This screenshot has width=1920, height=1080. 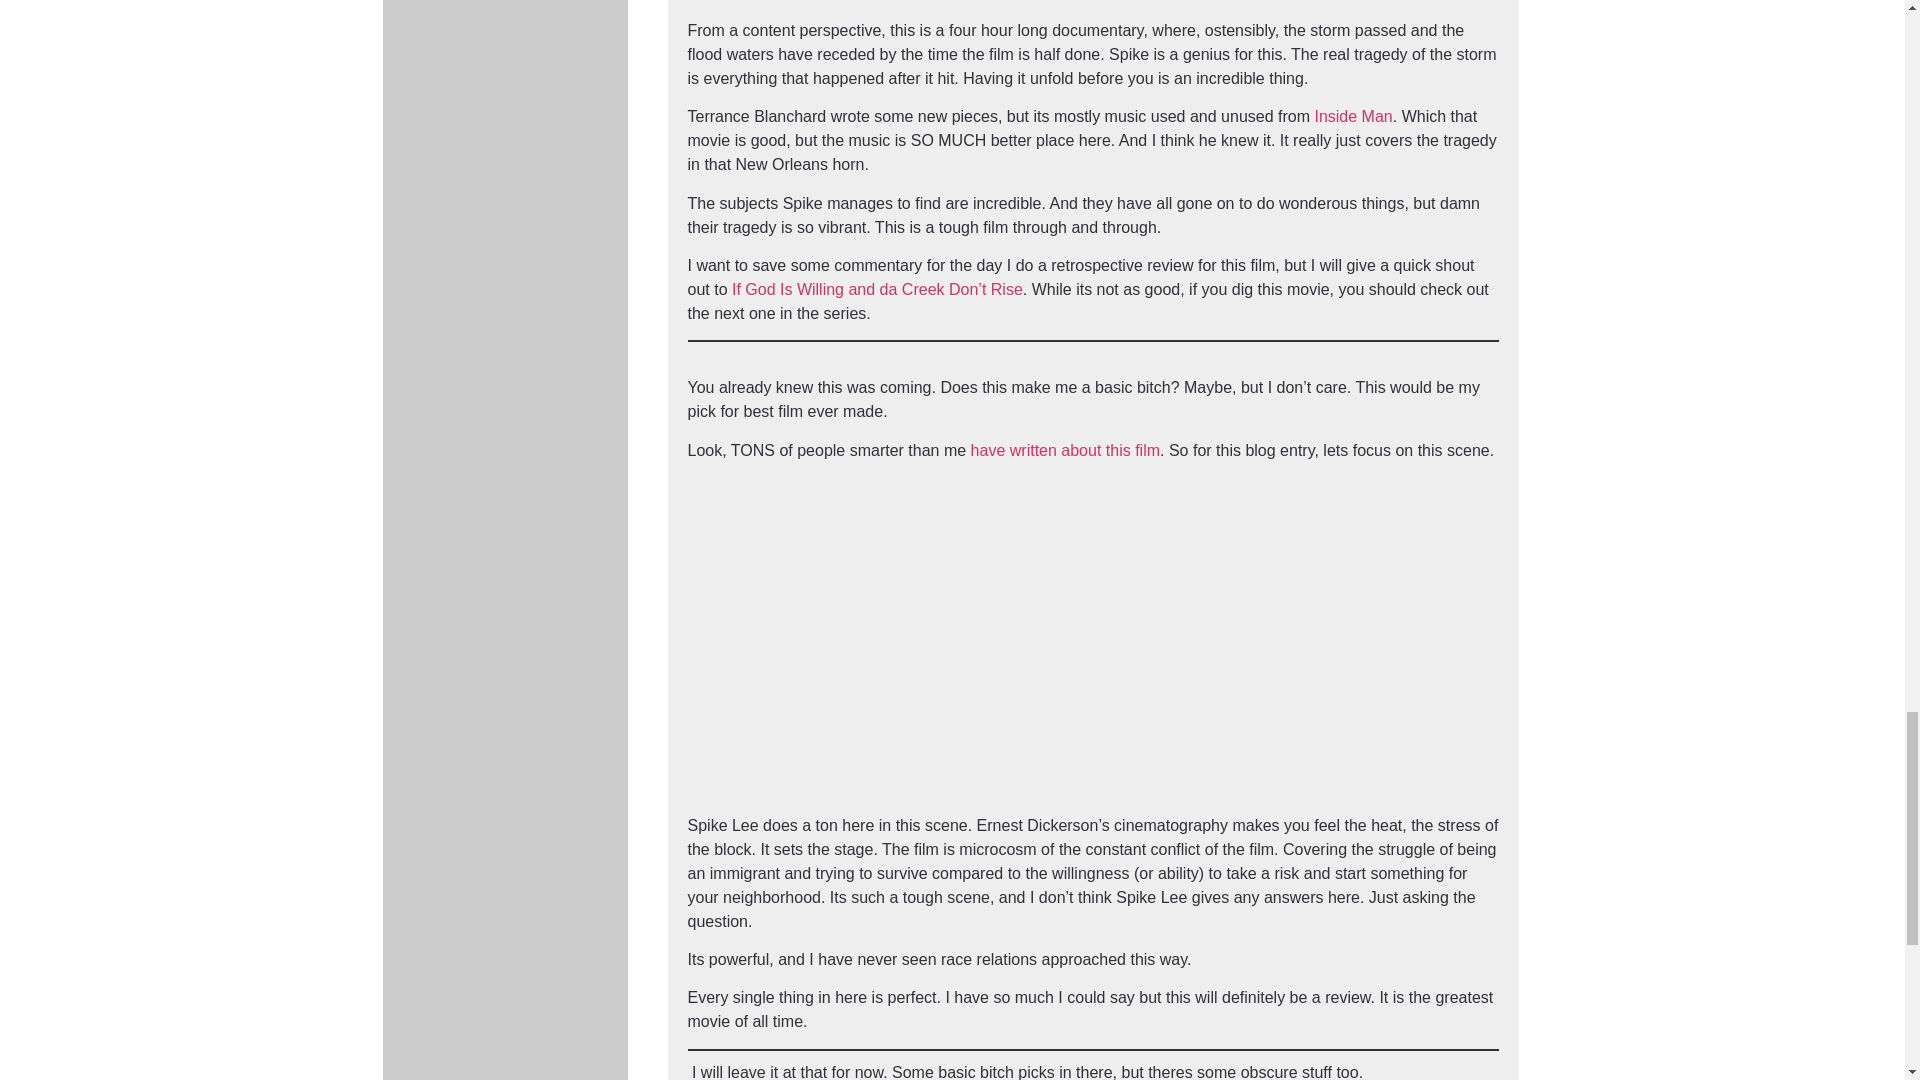 I want to click on have written about this film, so click(x=1065, y=450).